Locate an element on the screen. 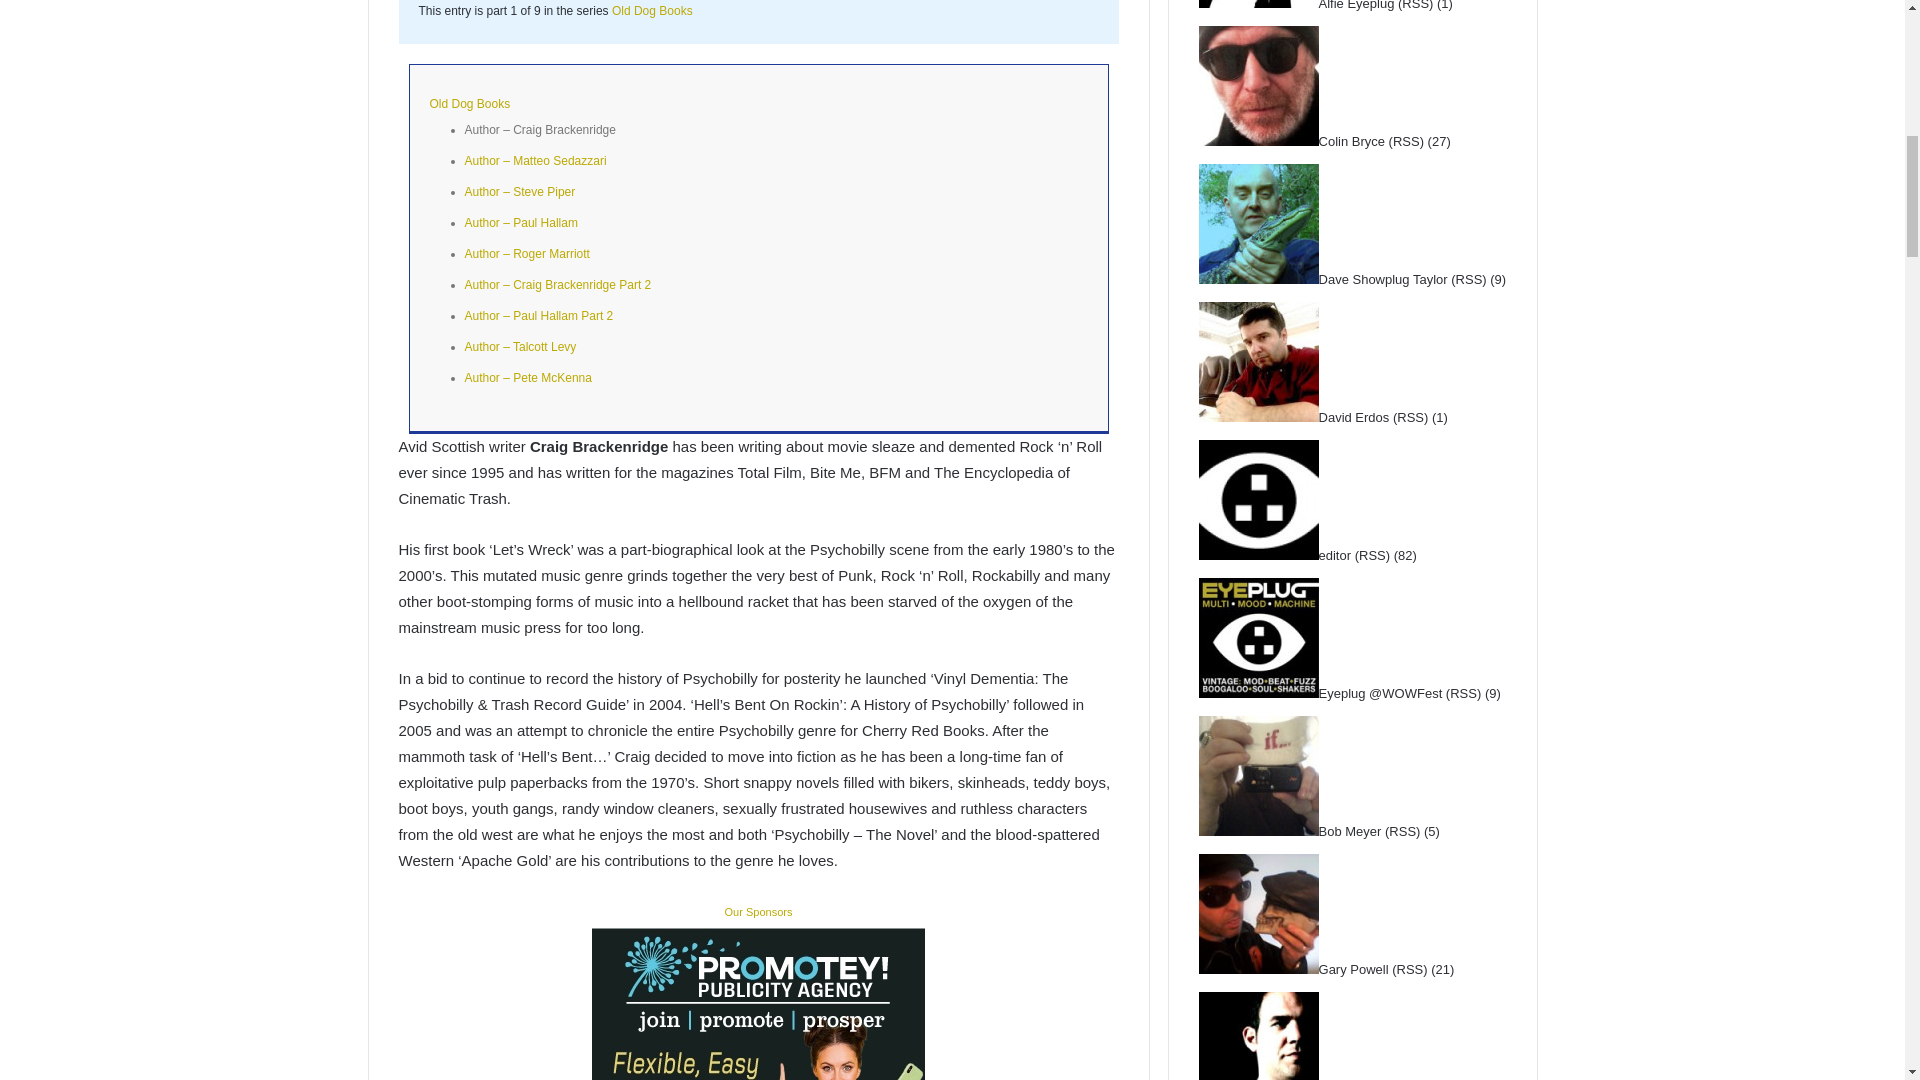 The width and height of the screenshot is (1920, 1080). Old Dog Books is located at coordinates (652, 11).